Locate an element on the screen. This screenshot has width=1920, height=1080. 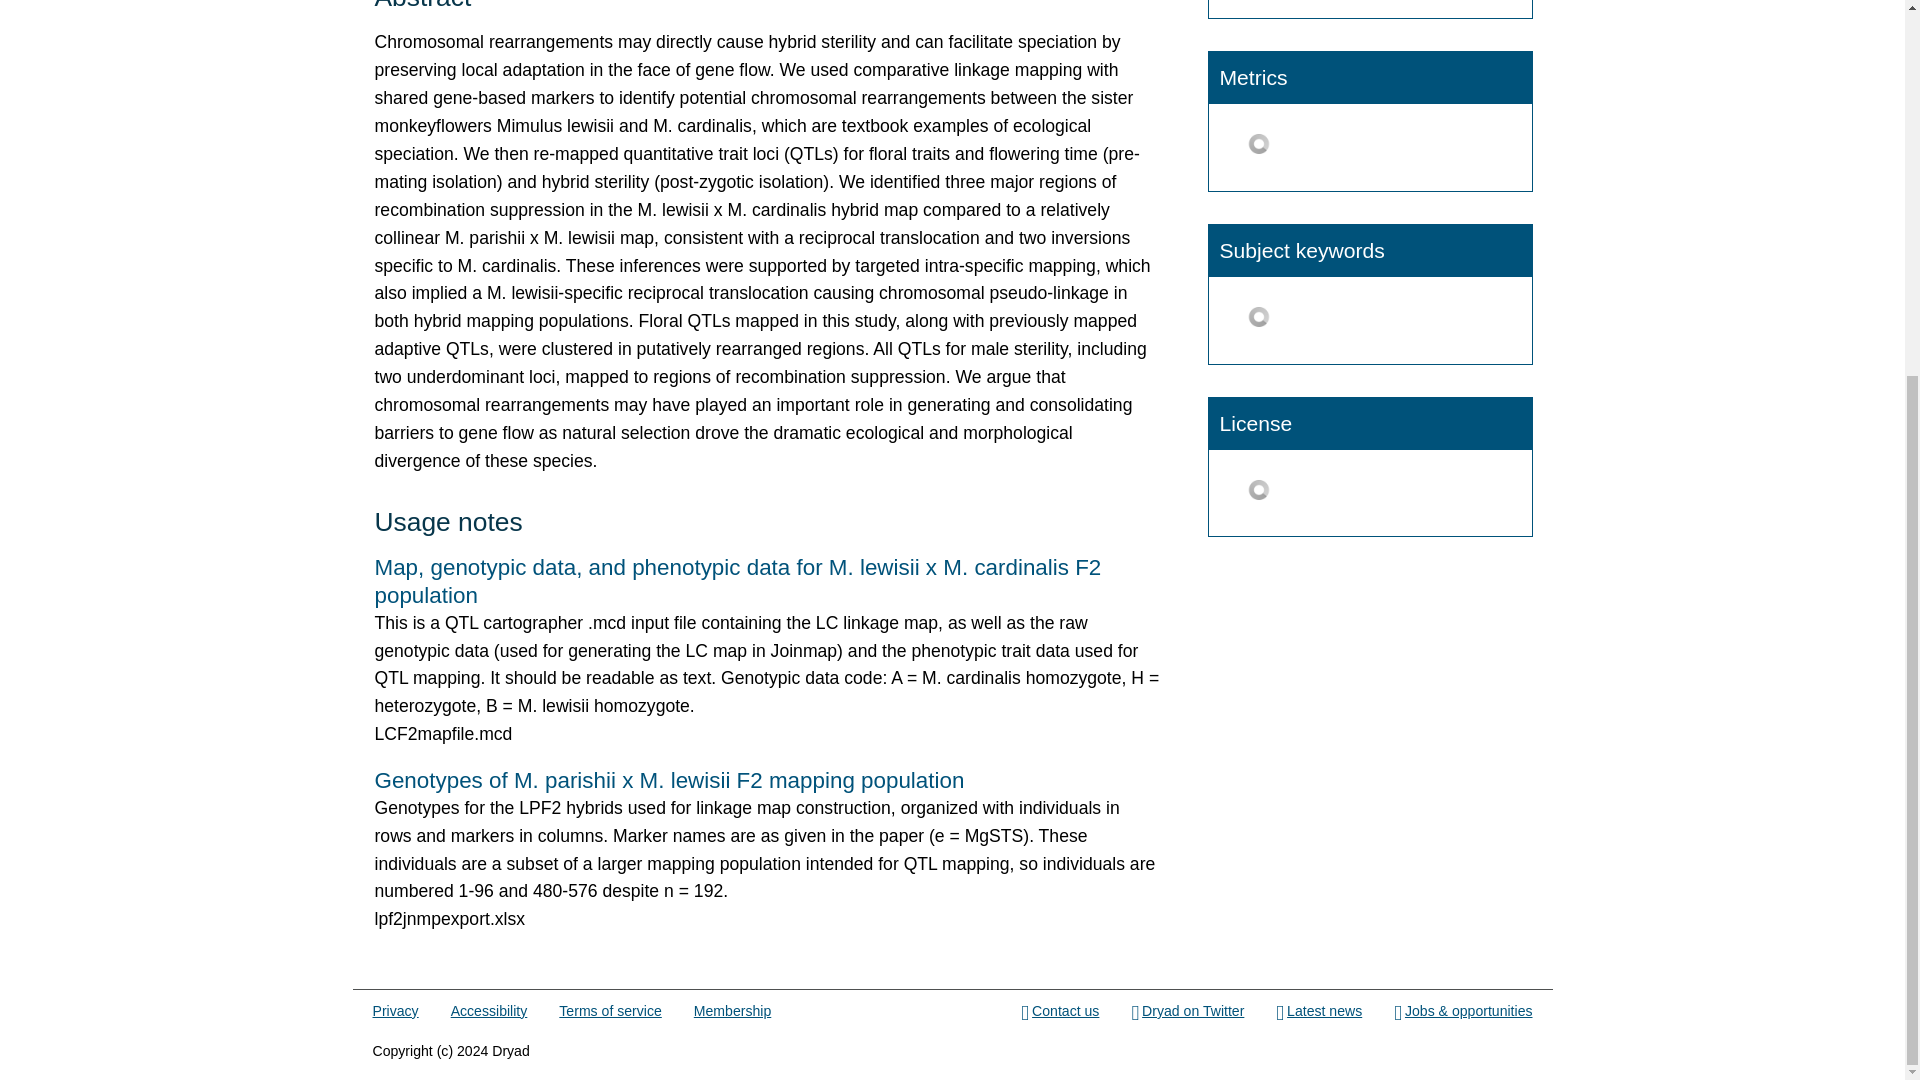
Terms of service is located at coordinates (609, 1012).